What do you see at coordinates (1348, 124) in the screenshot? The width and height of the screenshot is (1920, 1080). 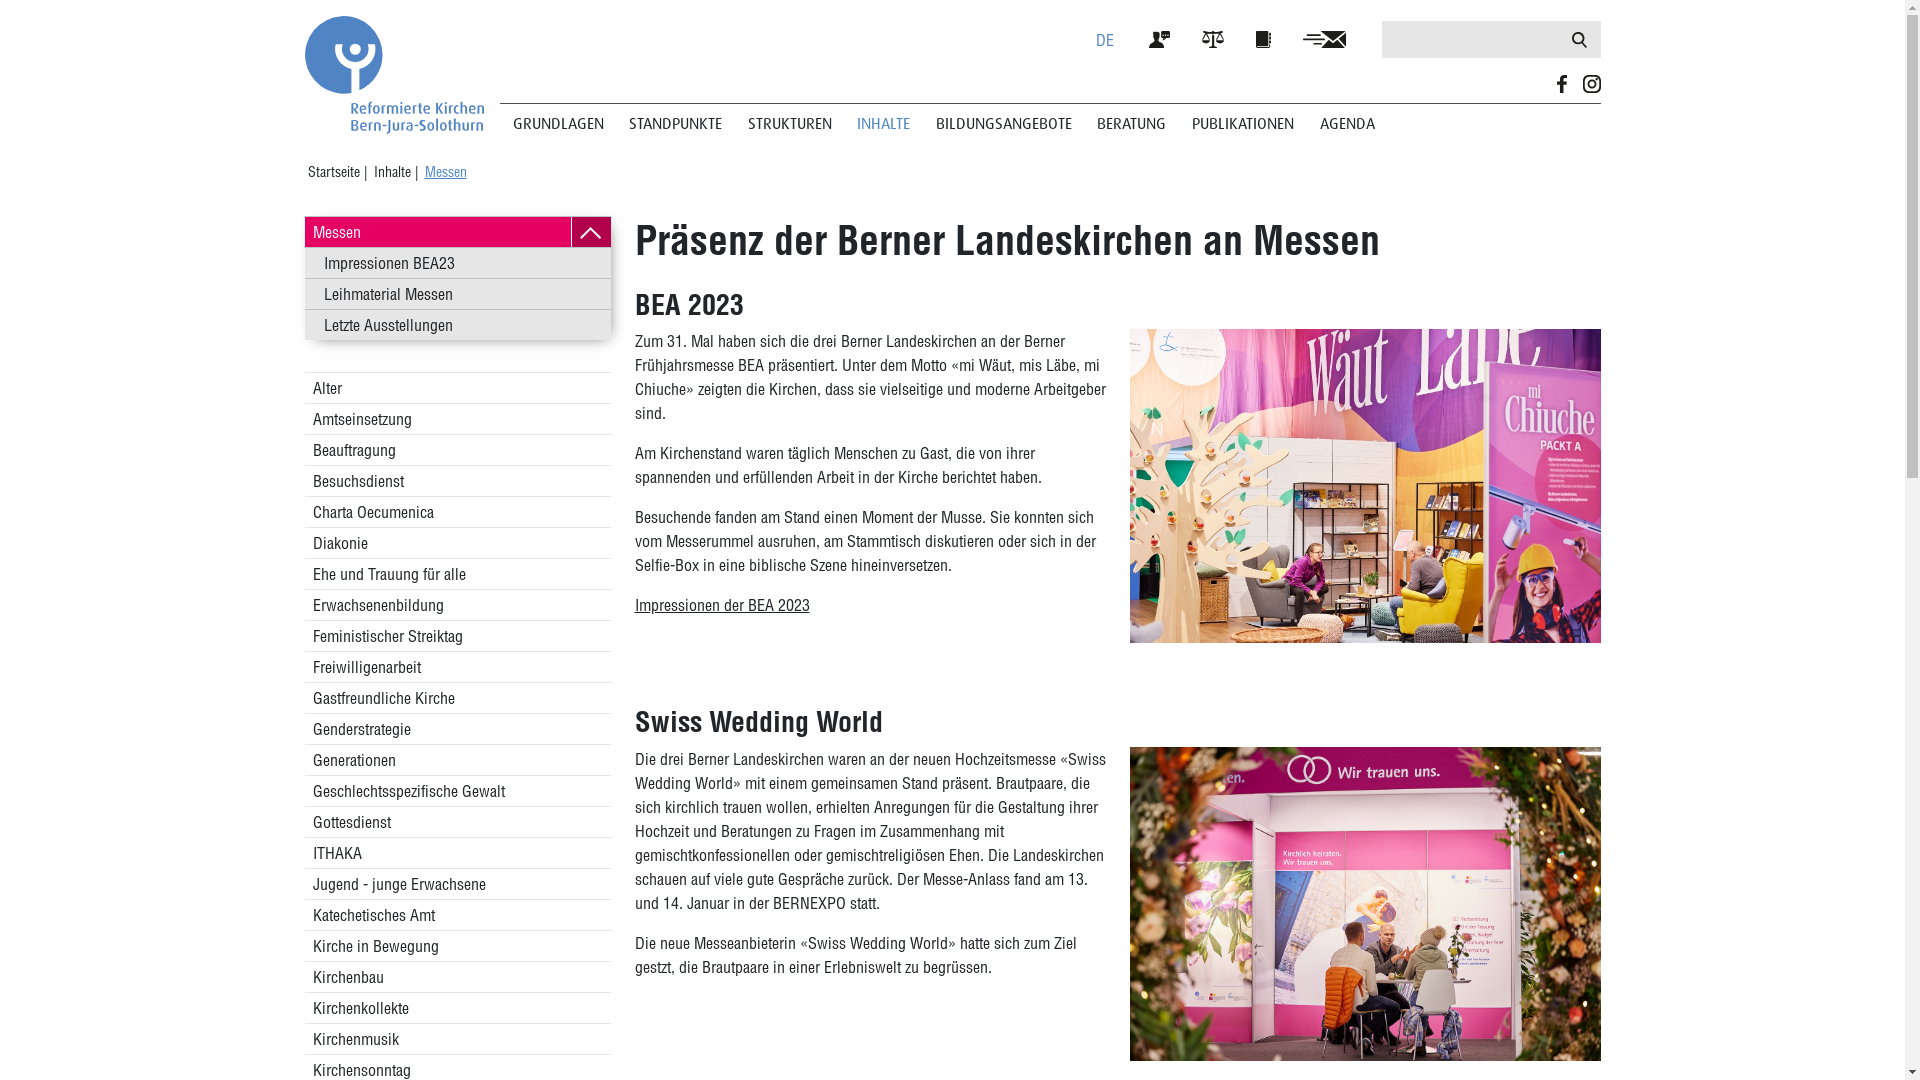 I see `AGENDA` at bounding box center [1348, 124].